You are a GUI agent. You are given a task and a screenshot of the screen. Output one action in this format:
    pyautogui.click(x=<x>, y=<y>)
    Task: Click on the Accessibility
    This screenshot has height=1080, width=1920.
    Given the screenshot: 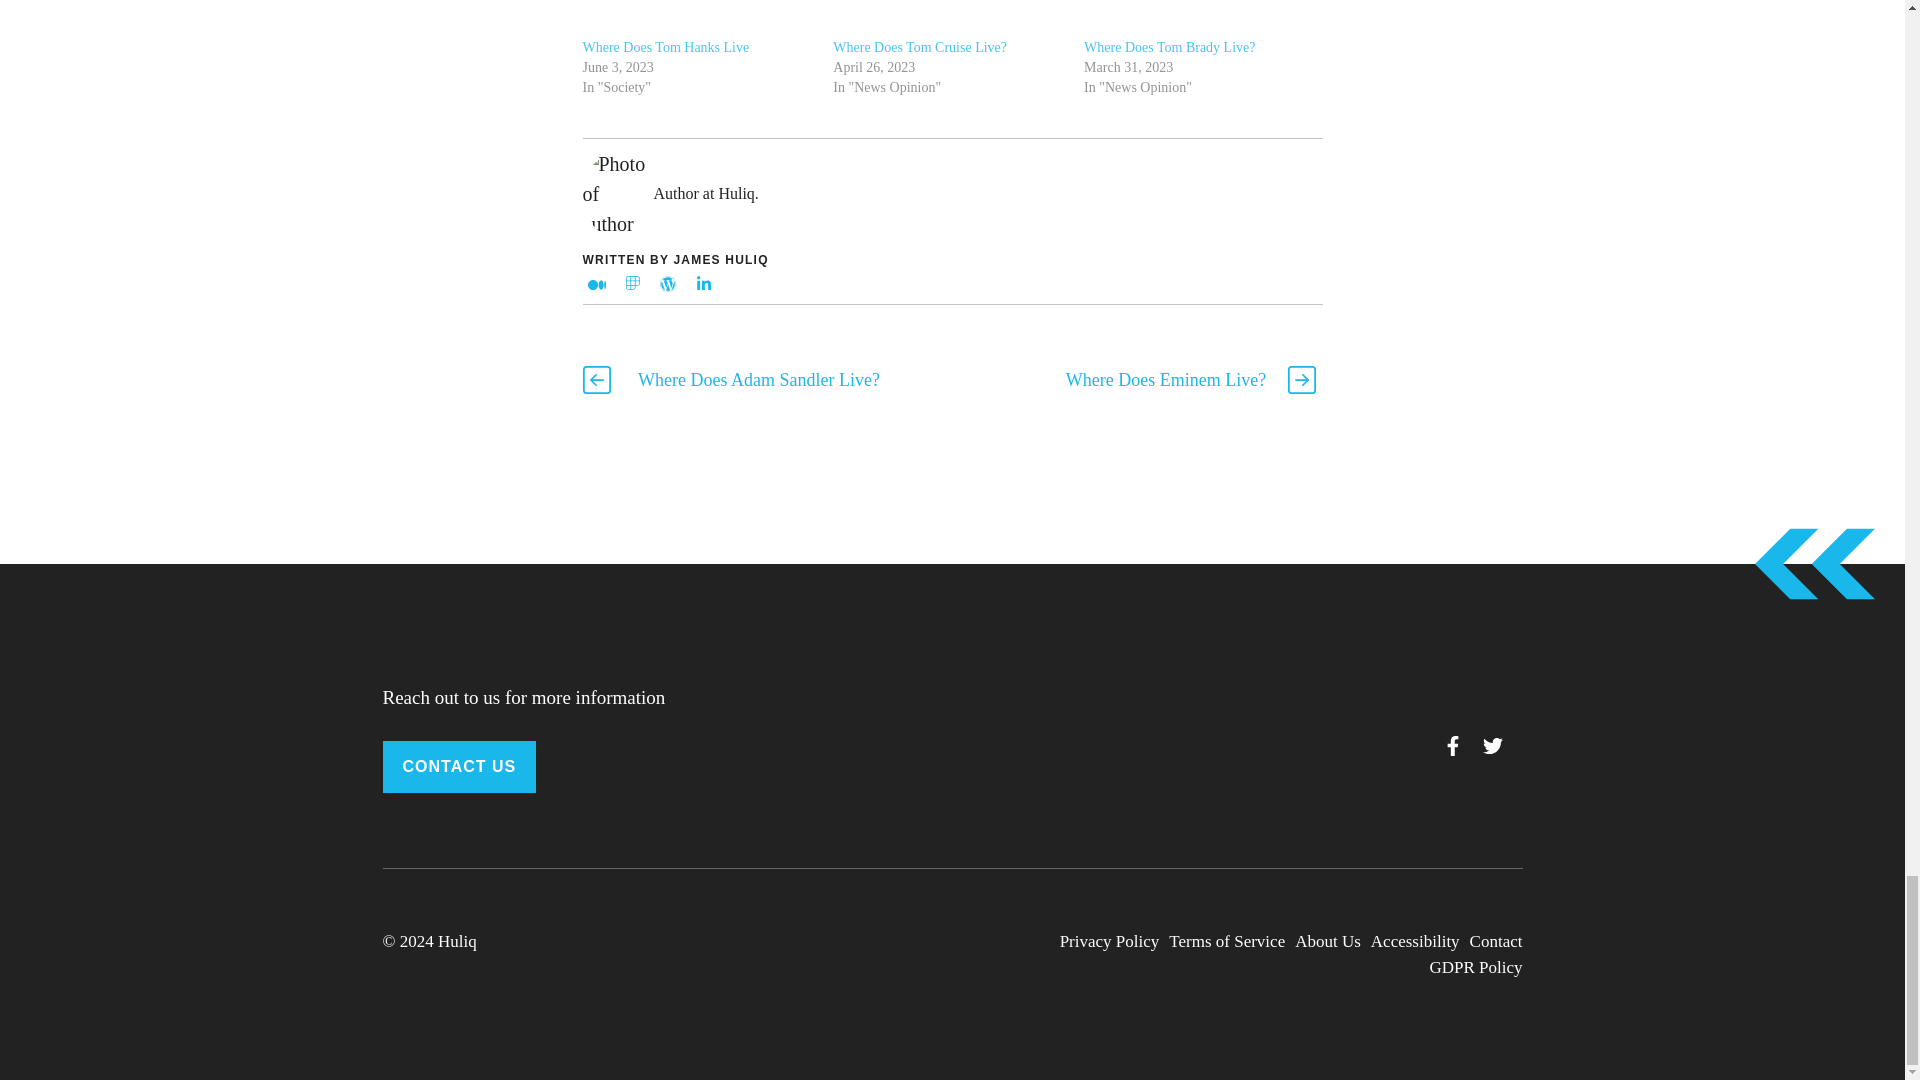 What is the action you would take?
    pyautogui.click(x=1414, y=941)
    